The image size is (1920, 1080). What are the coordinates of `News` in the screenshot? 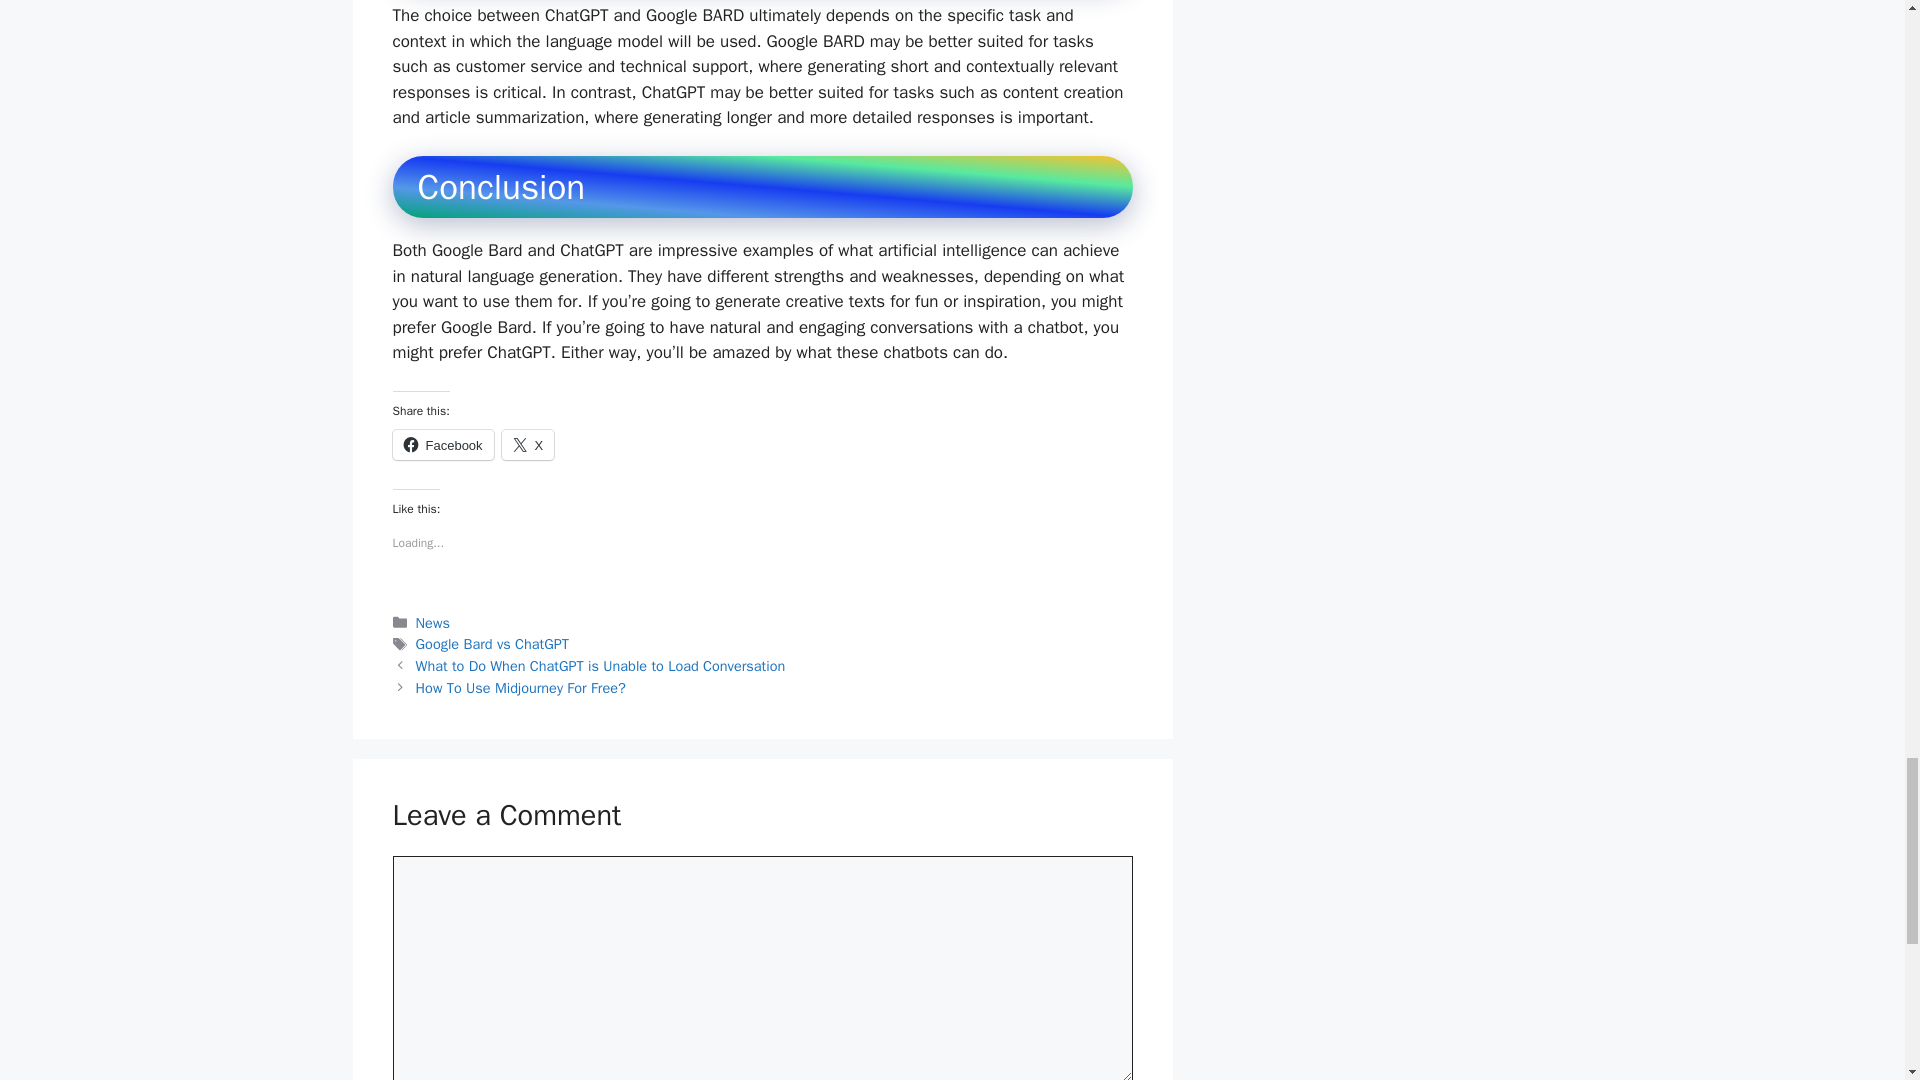 It's located at (432, 622).